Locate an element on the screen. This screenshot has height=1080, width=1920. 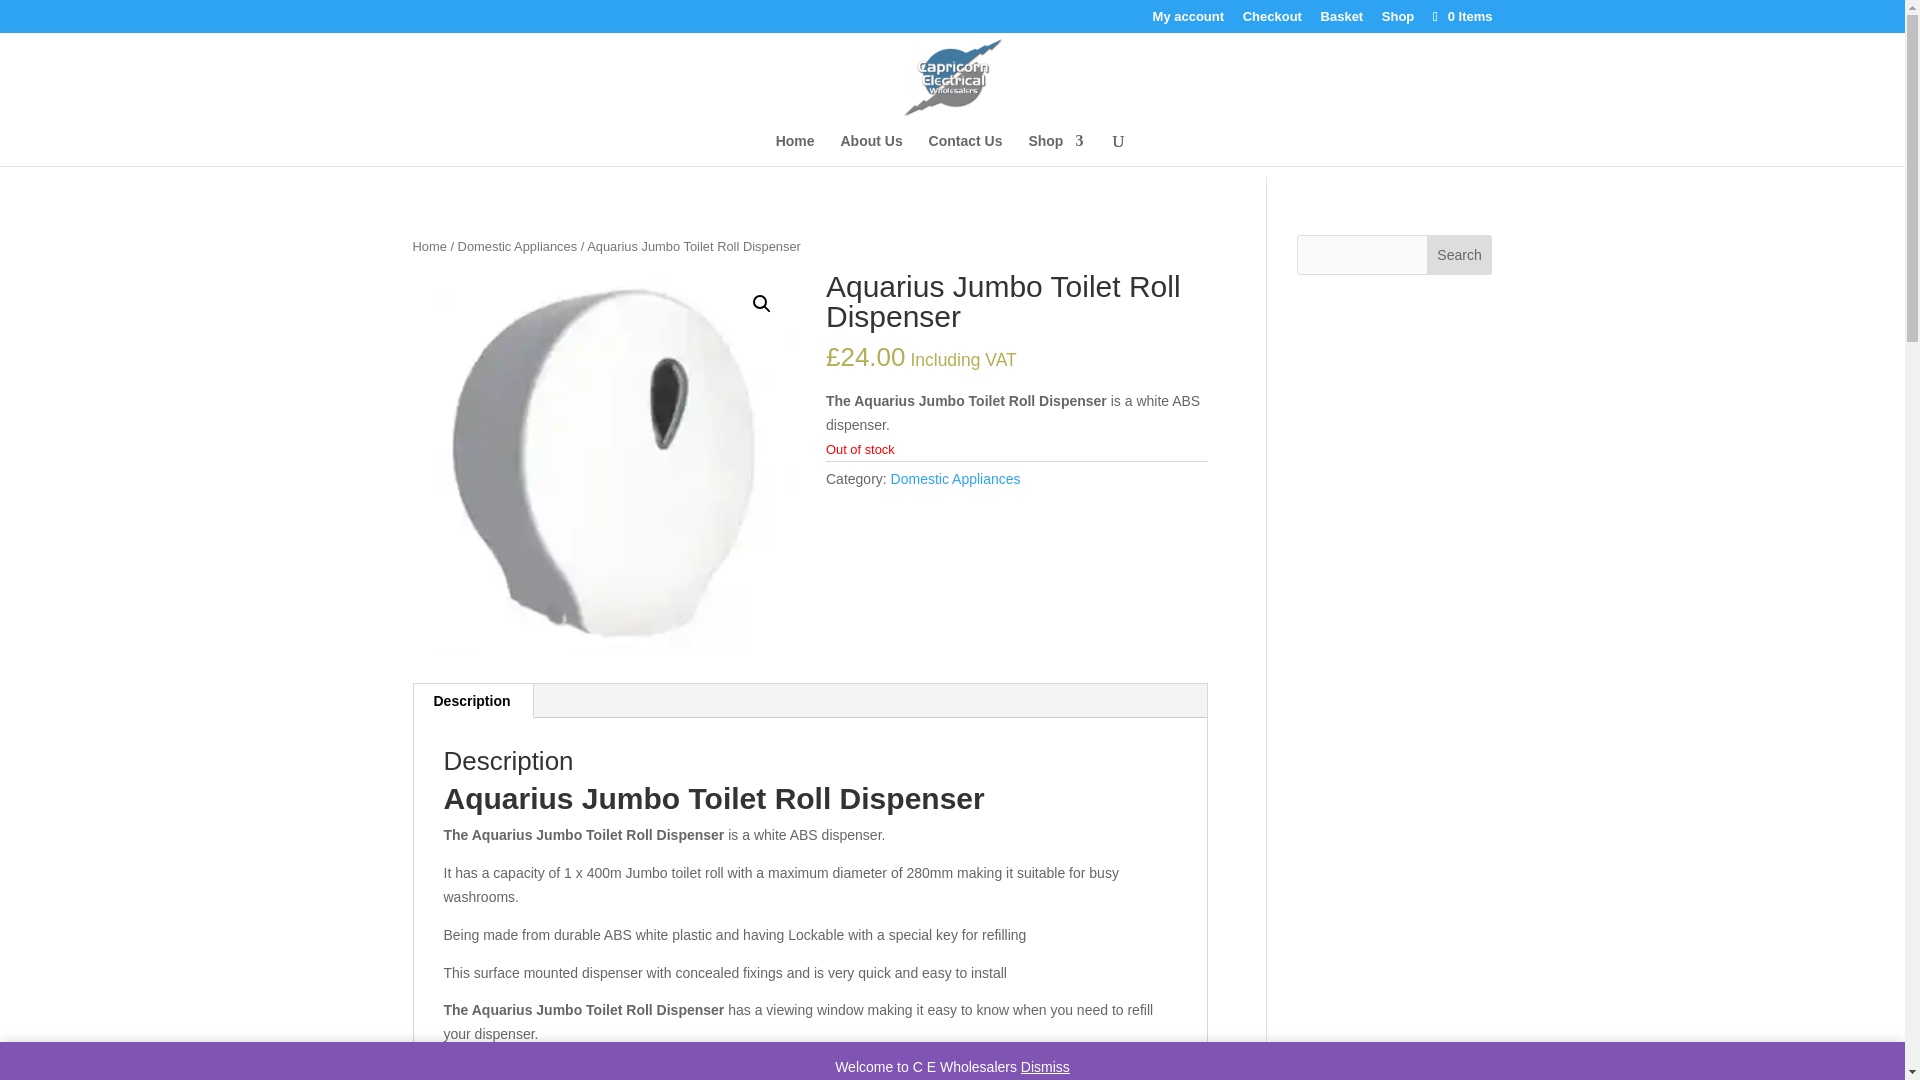
Shop is located at coordinates (1054, 150).